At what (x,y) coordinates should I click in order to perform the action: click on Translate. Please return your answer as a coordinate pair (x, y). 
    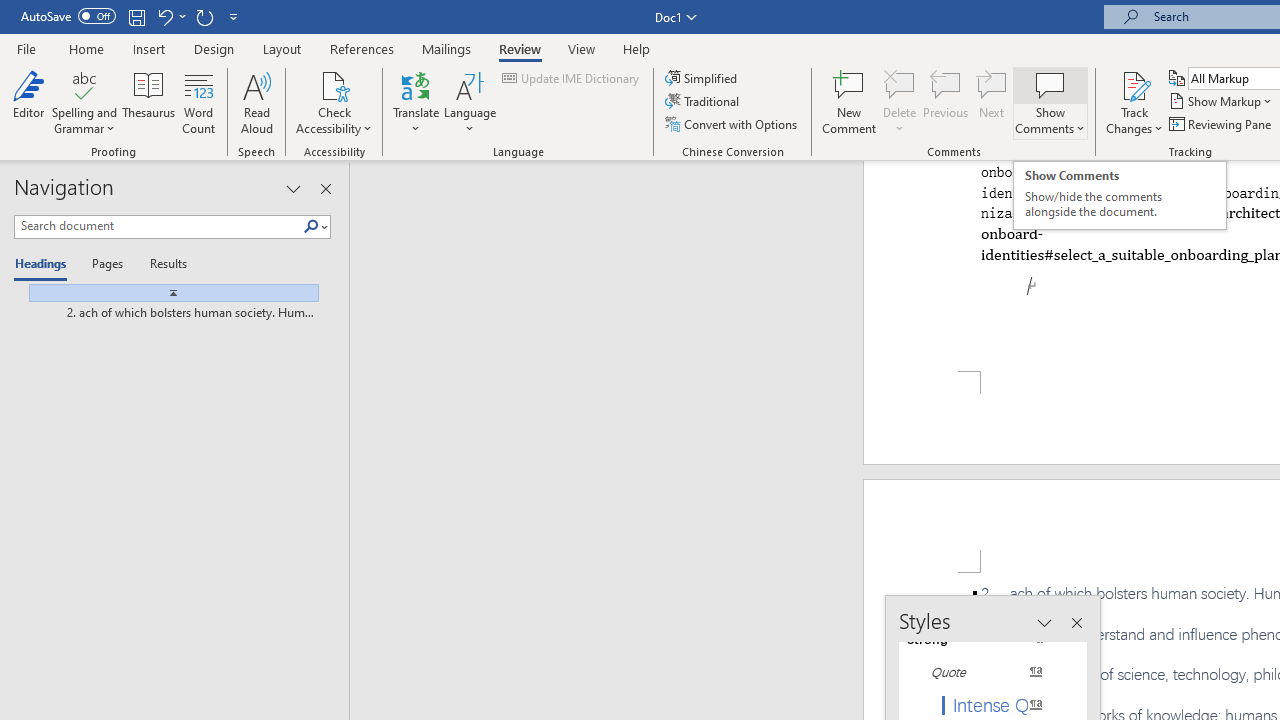
    Looking at the image, I should click on (416, 102).